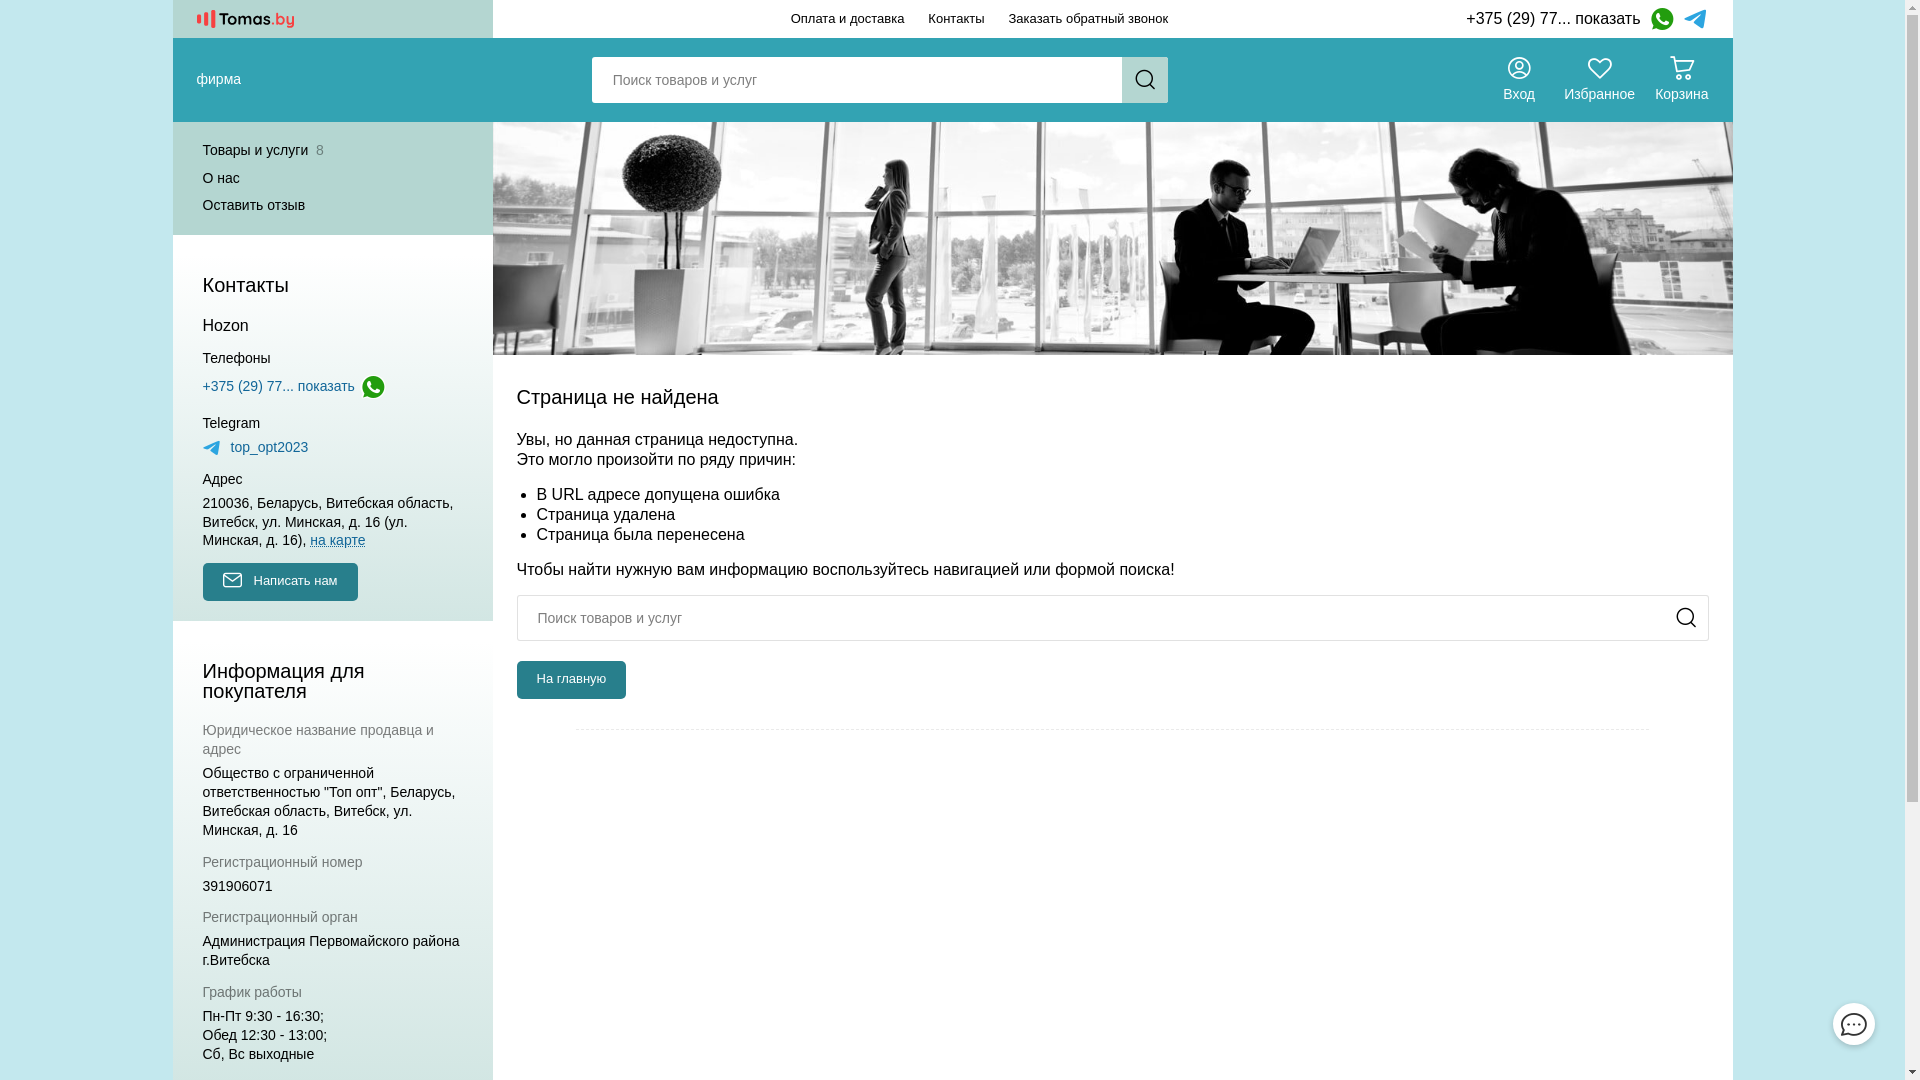  Describe the element at coordinates (255, 448) in the screenshot. I see `top_opt2023` at that location.